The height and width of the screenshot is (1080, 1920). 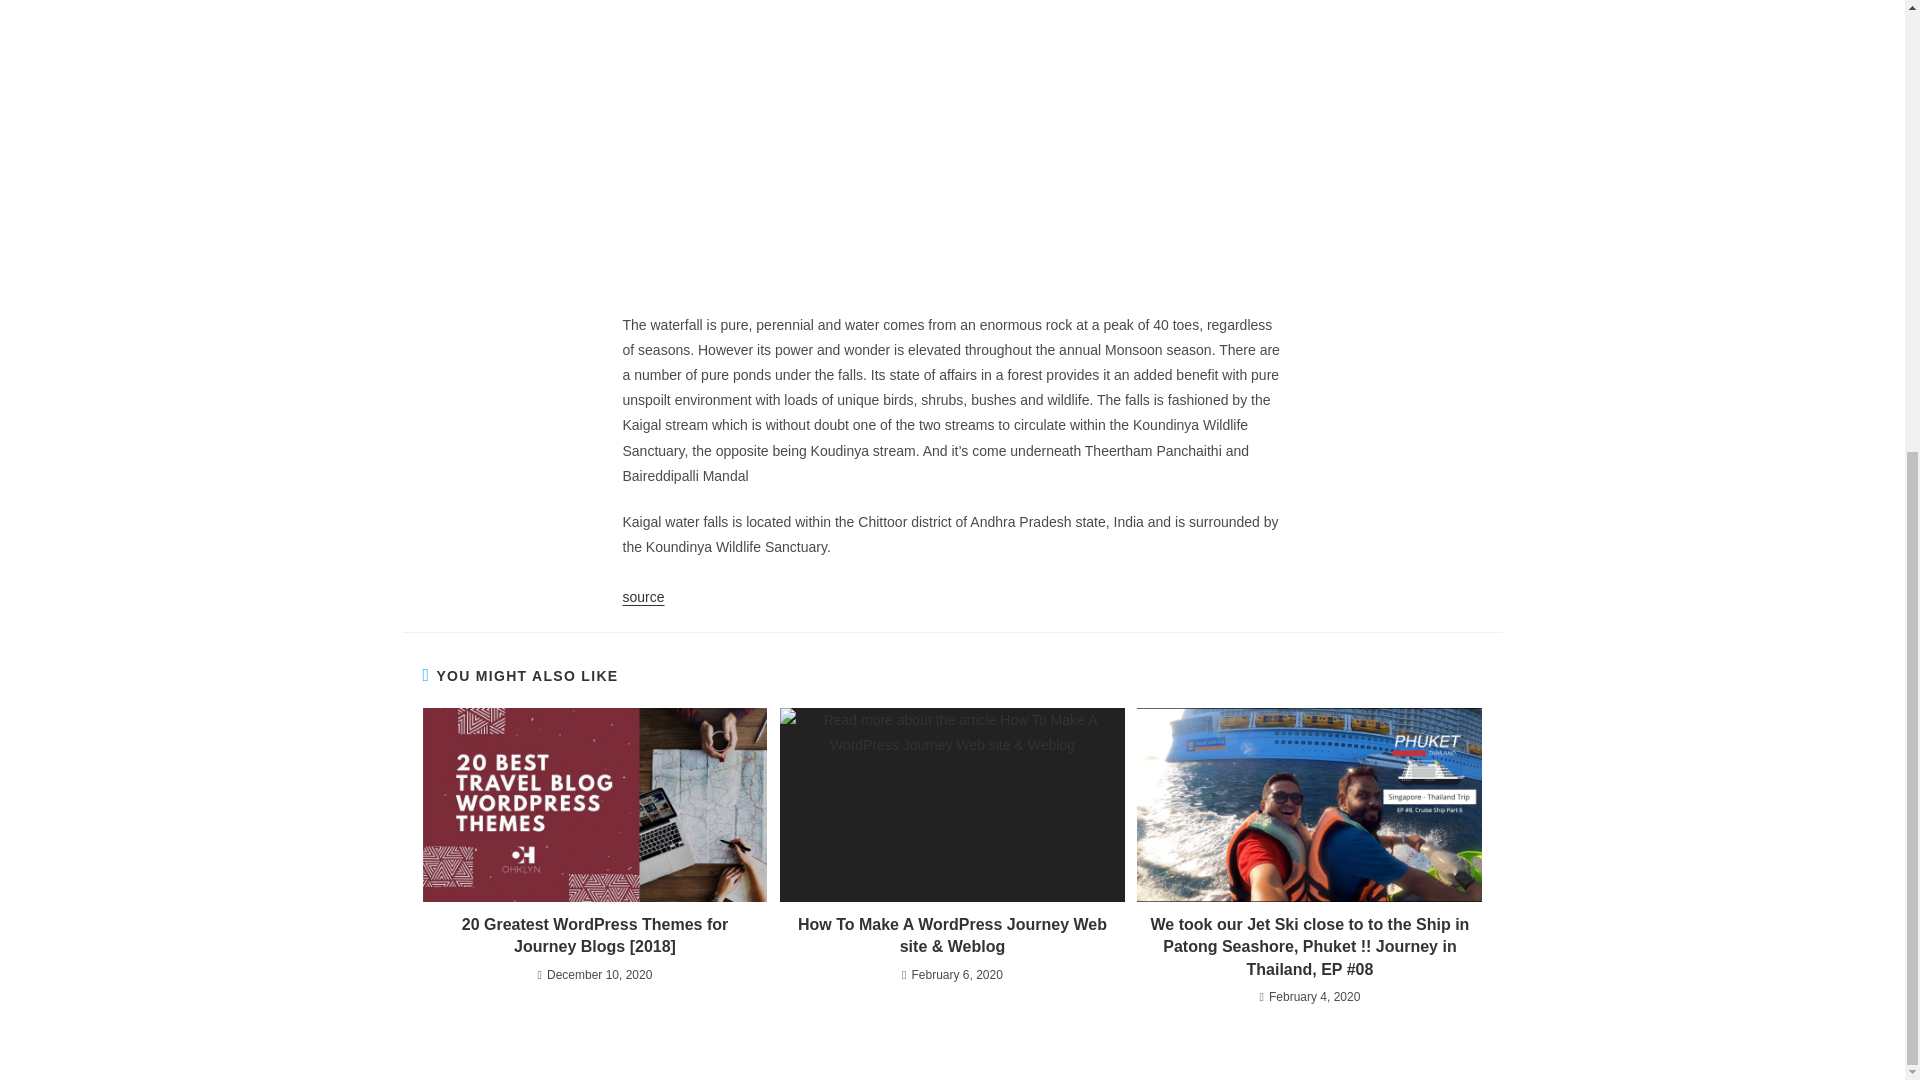 I want to click on source, so click(x=643, y=596).